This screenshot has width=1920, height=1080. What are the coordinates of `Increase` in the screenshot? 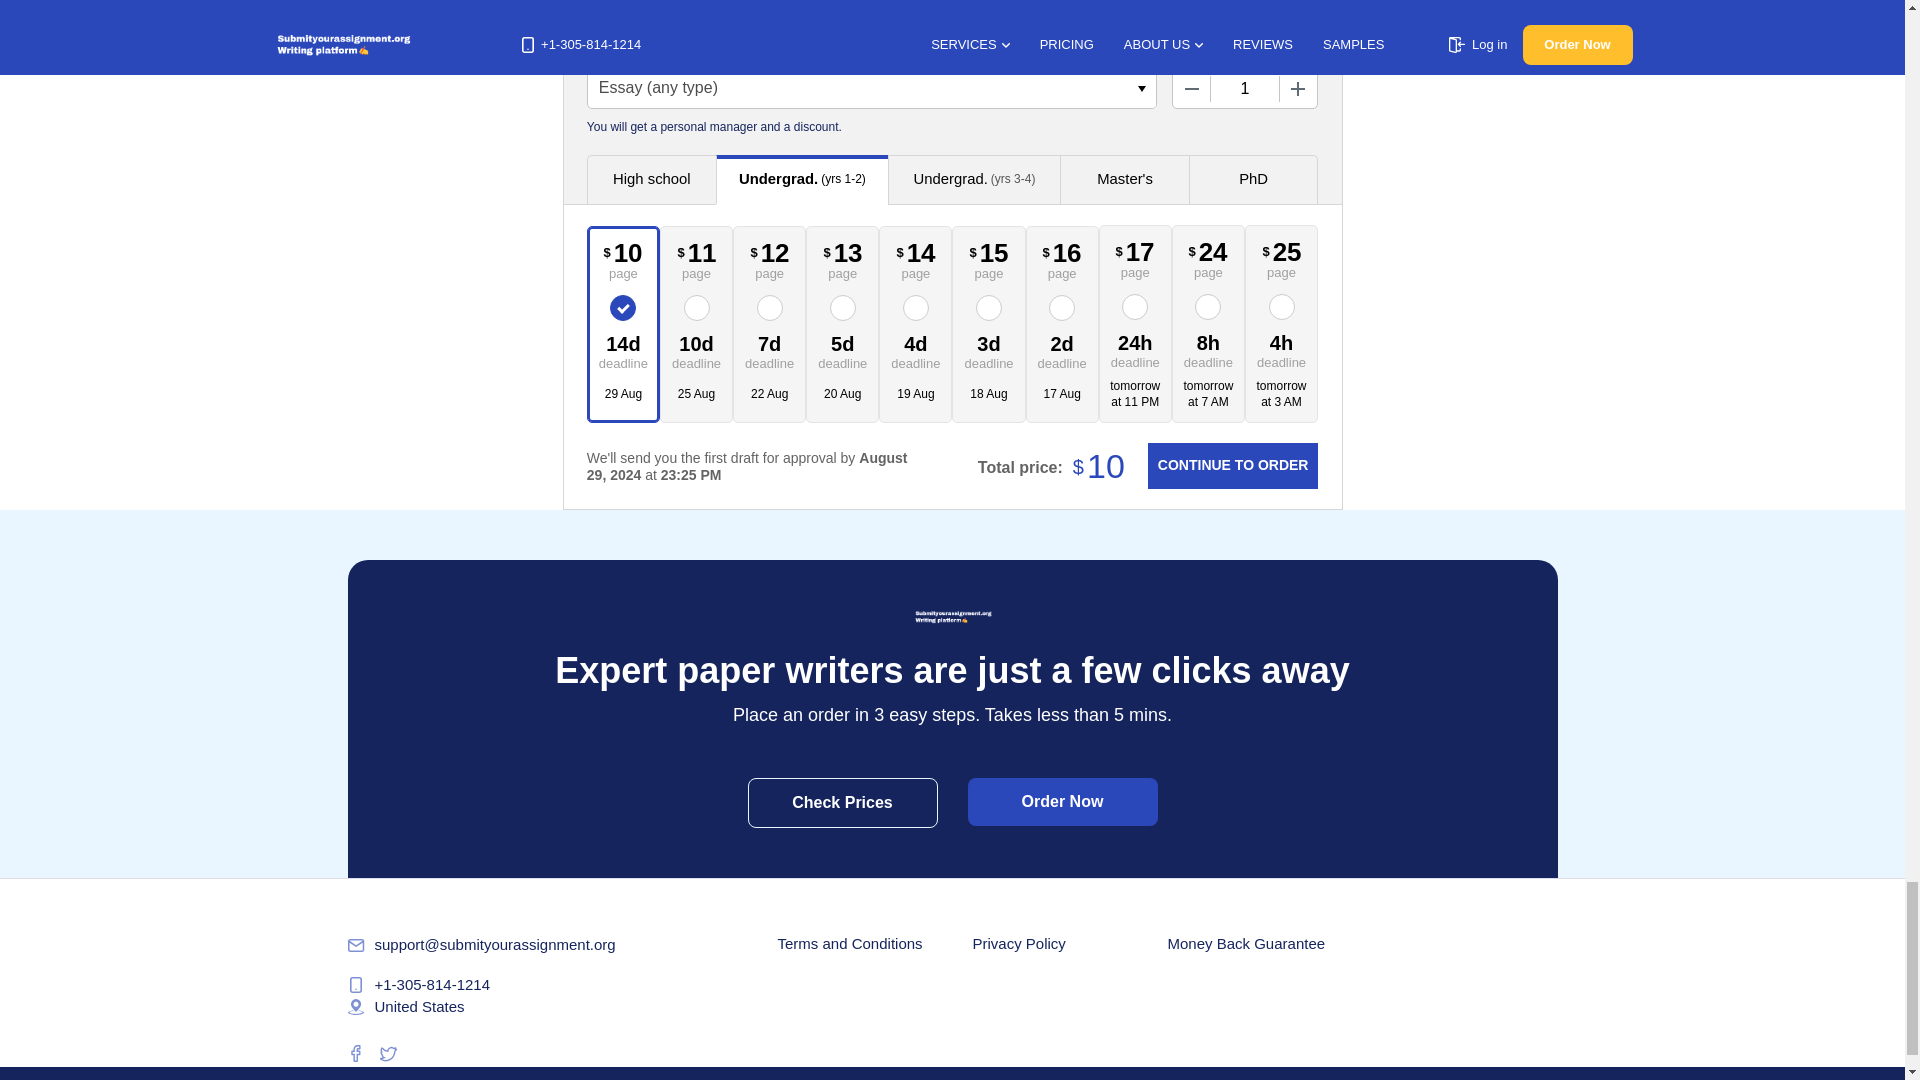 It's located at (1298, 89).